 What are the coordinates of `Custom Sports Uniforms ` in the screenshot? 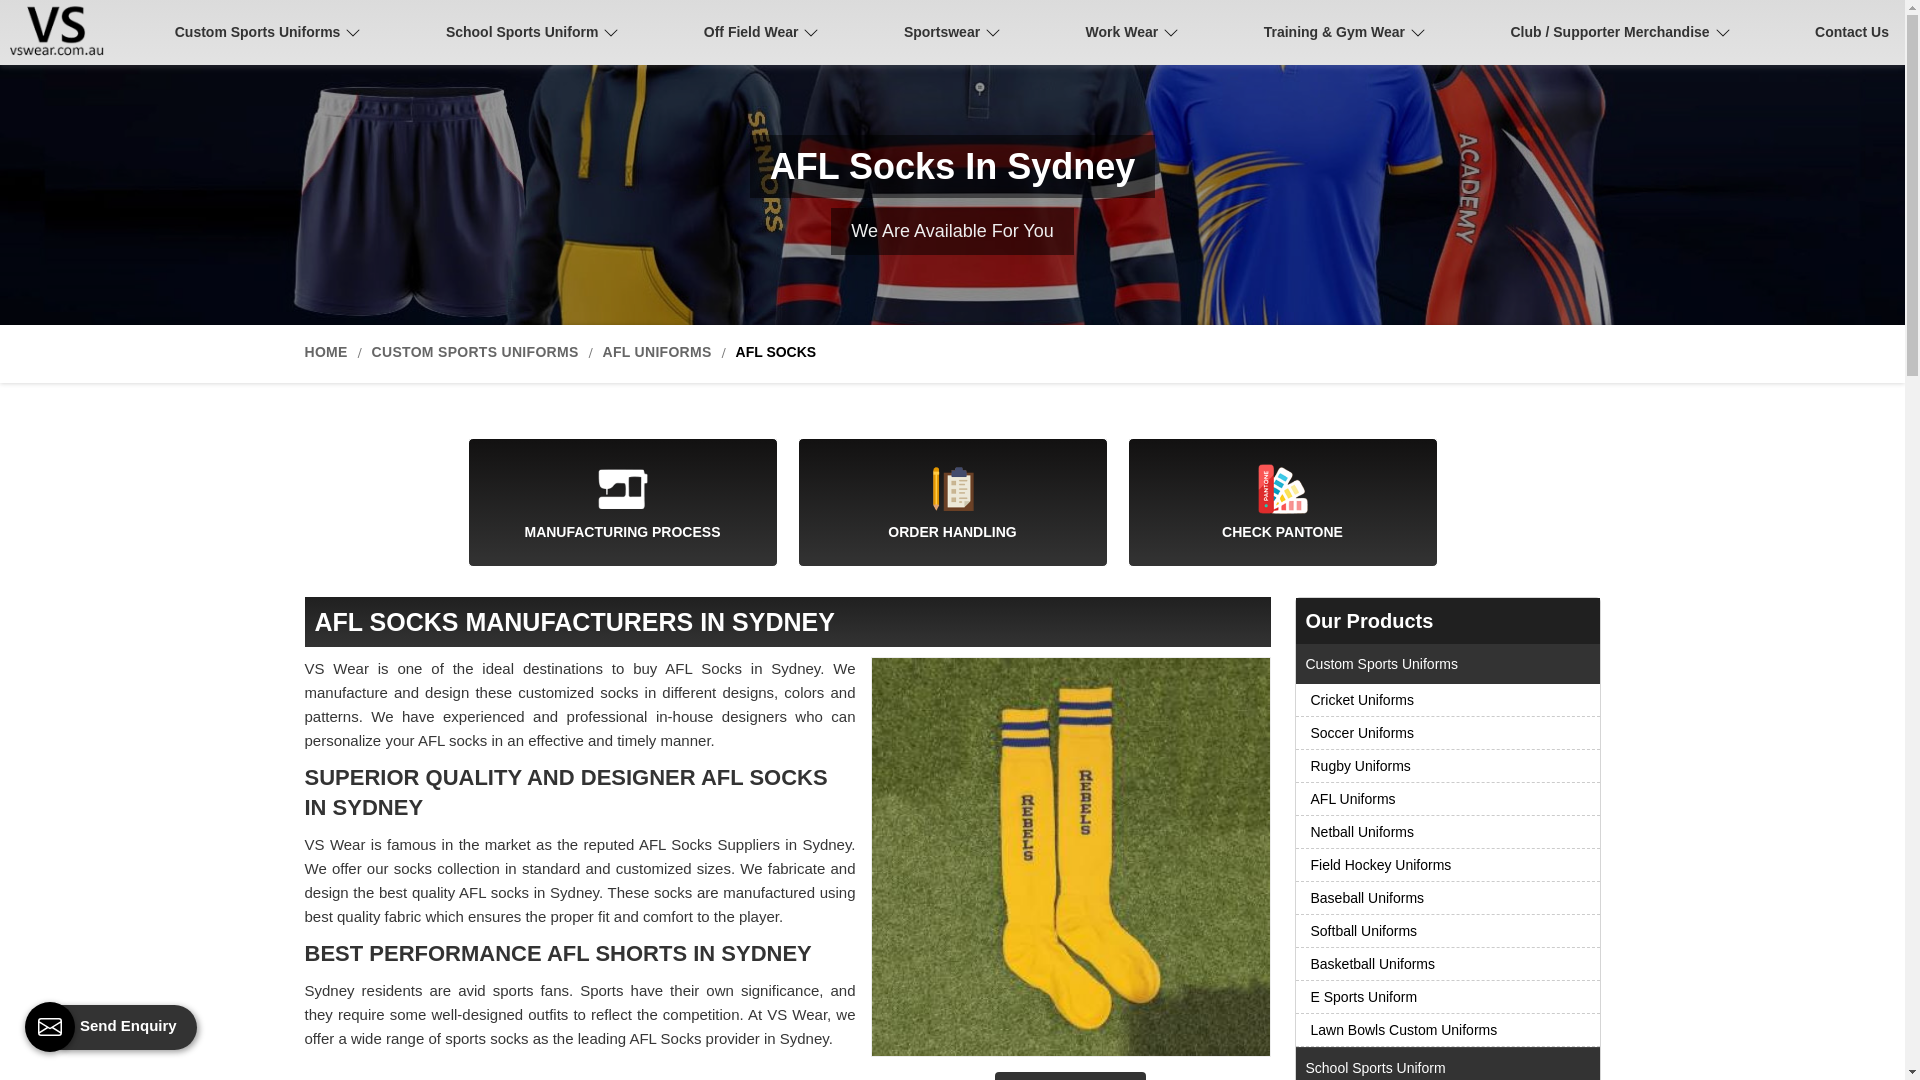 It's located at (268, 32).